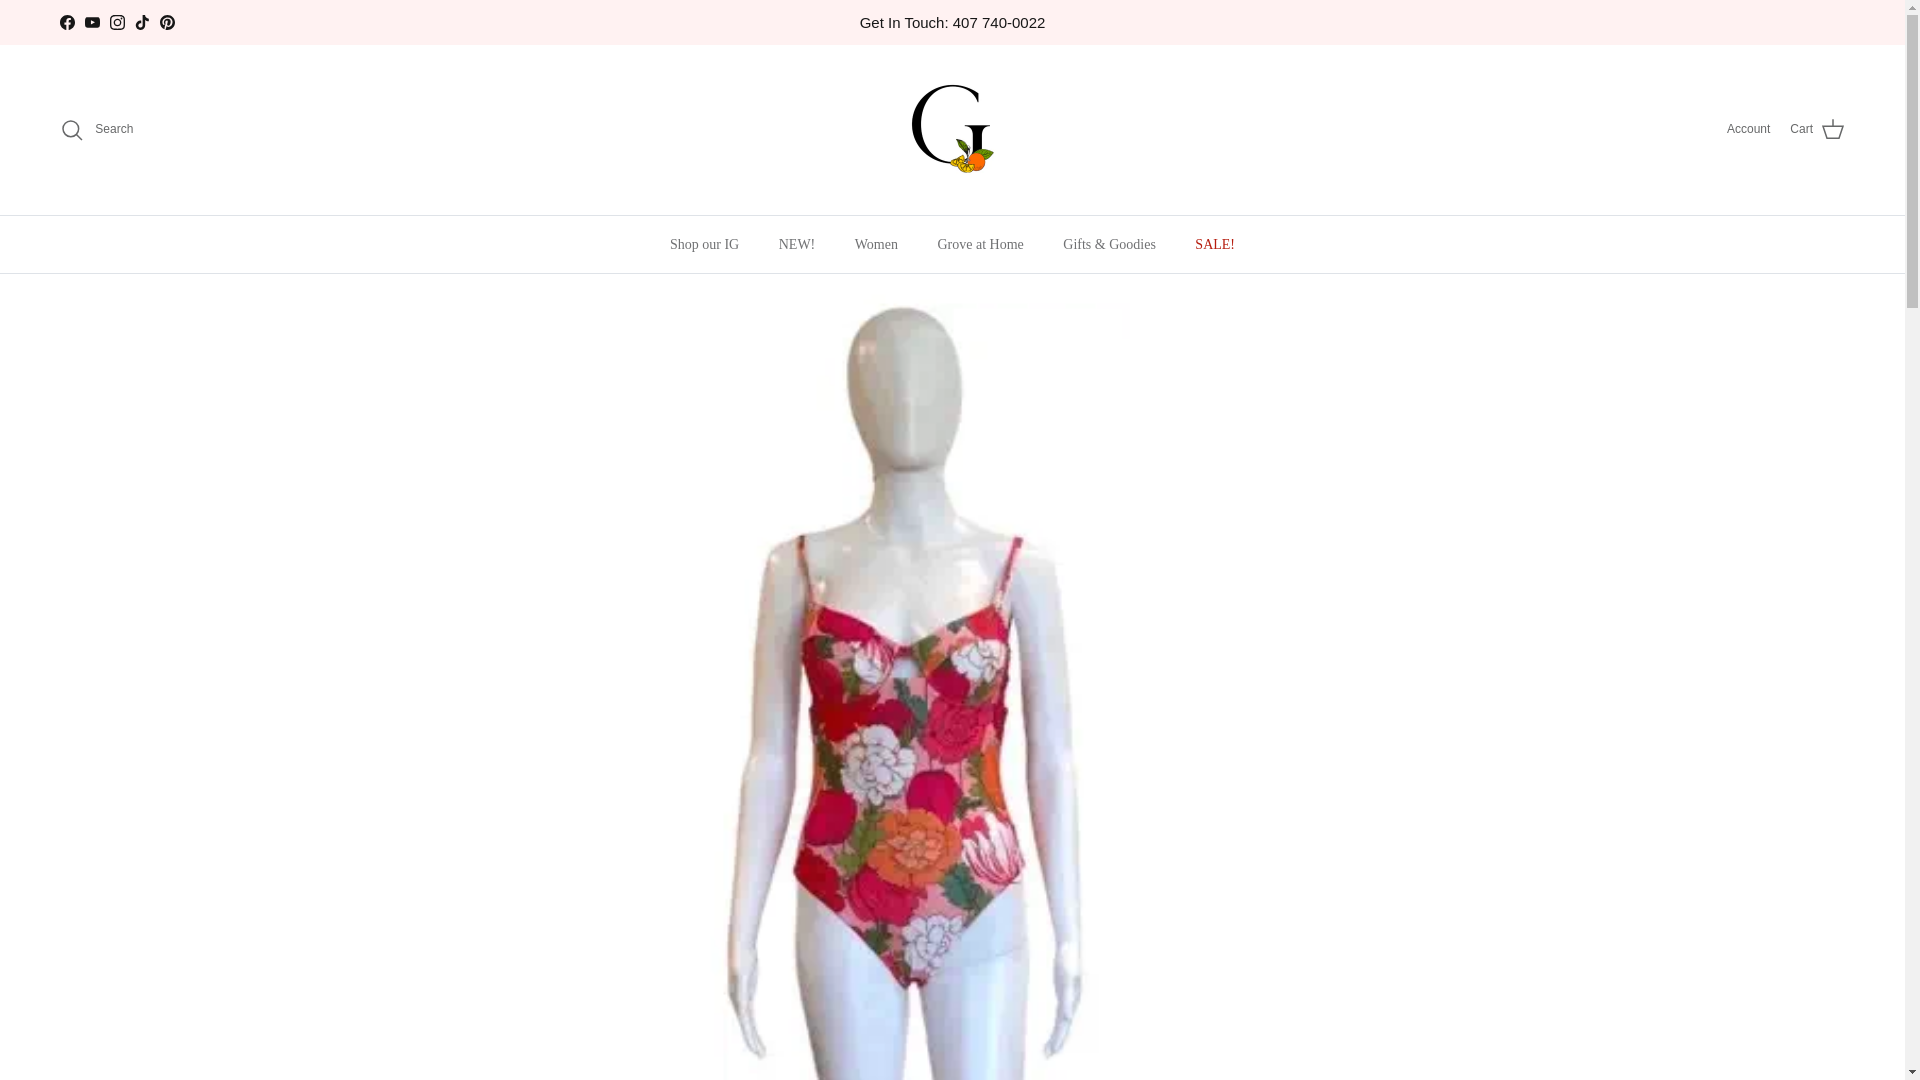 The height and width of the screenshot is (1080, 1920). What do you see at coordinates (96, 129) in the screenshot?
I see `Search` at bounding box center [96, 129].